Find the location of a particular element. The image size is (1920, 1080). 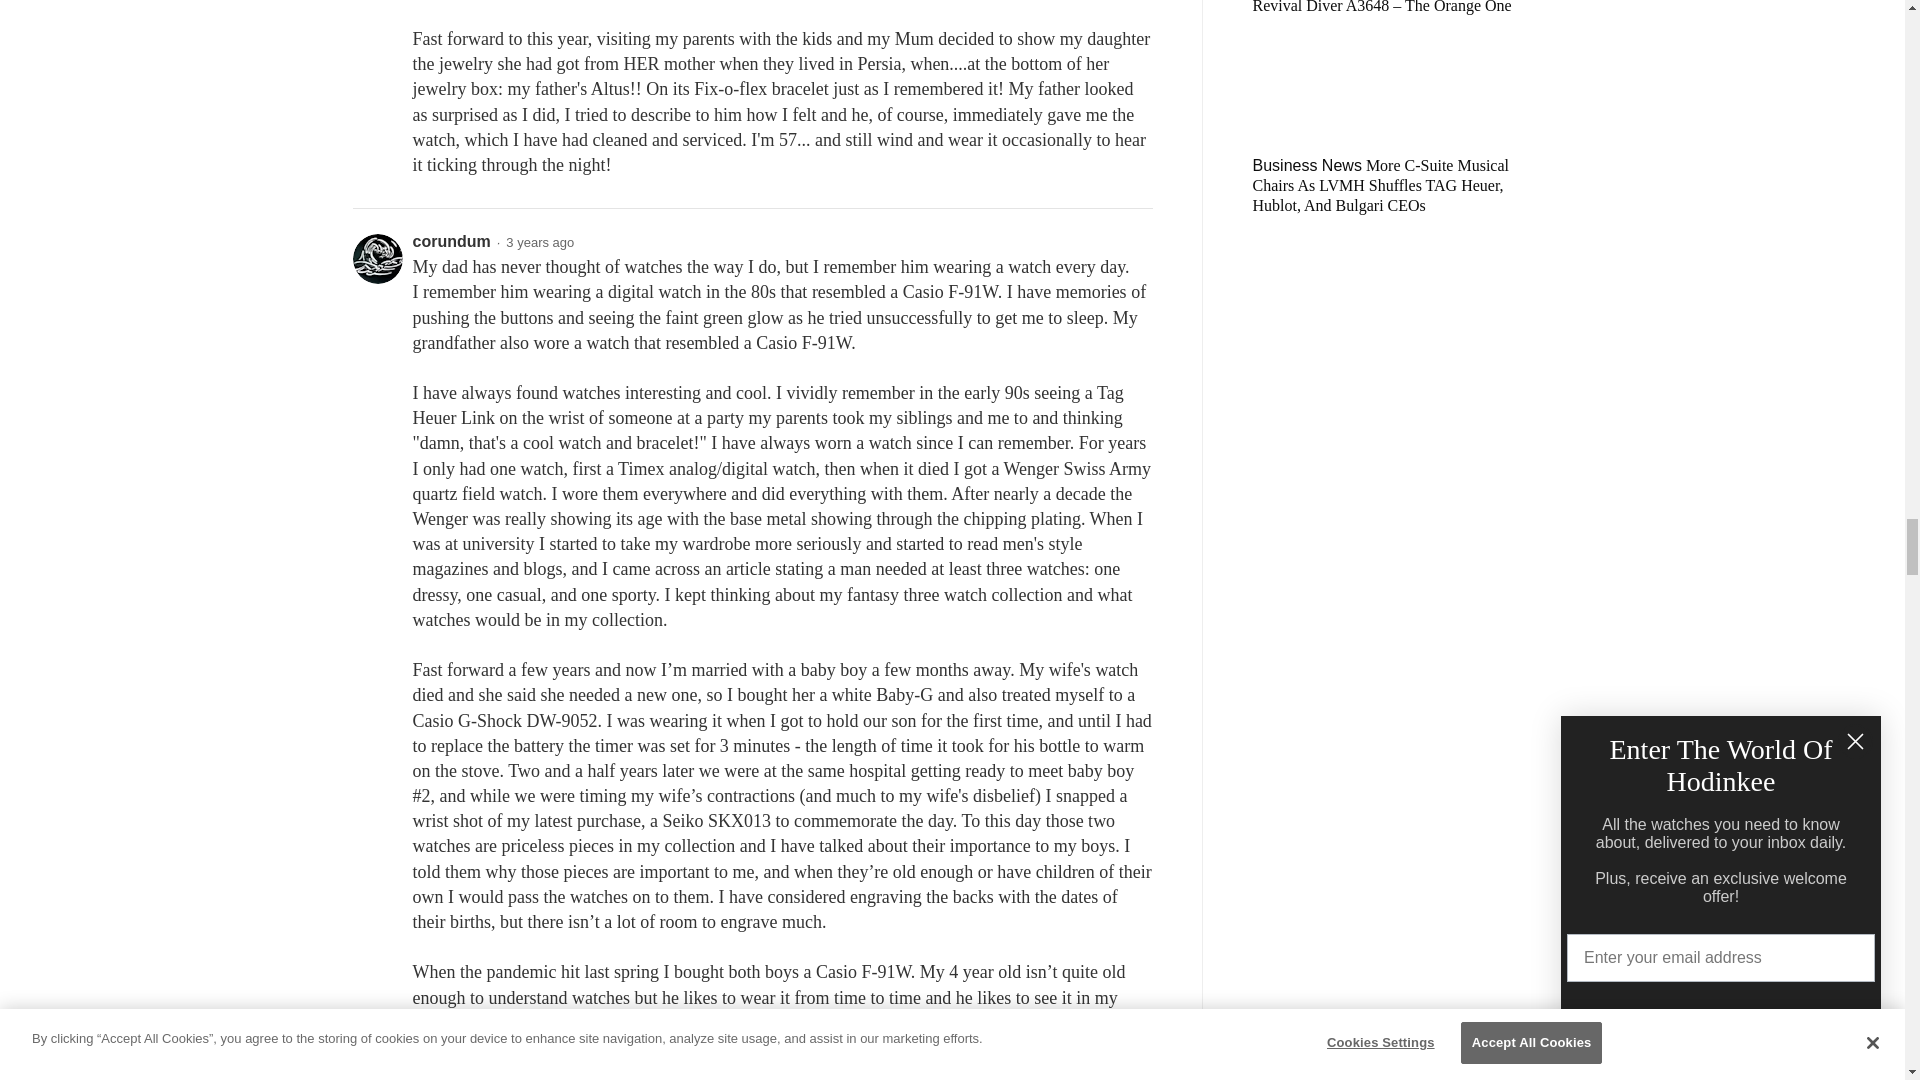

2021-06-20 15:18 is located at coordinates (540, 242).